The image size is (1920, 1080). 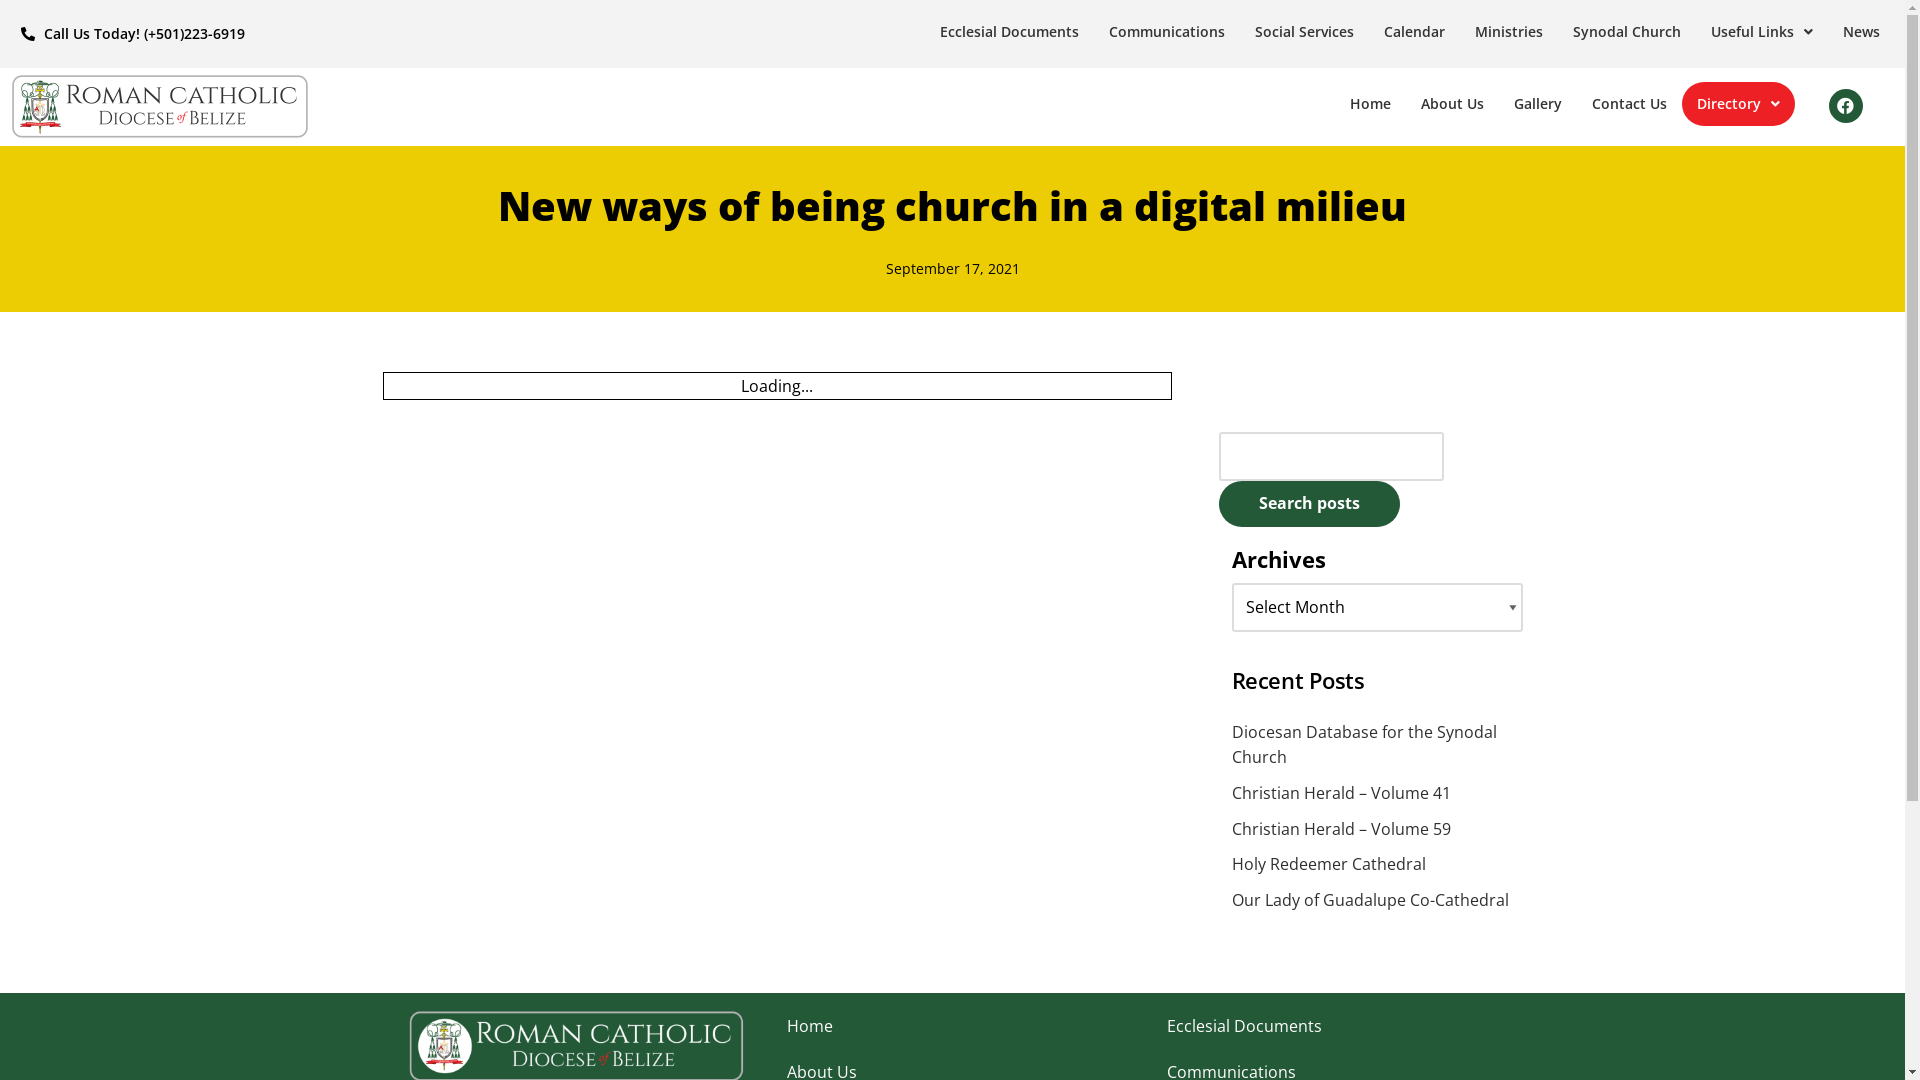 I want to click on Gallery, so click(x=1538, y=104).